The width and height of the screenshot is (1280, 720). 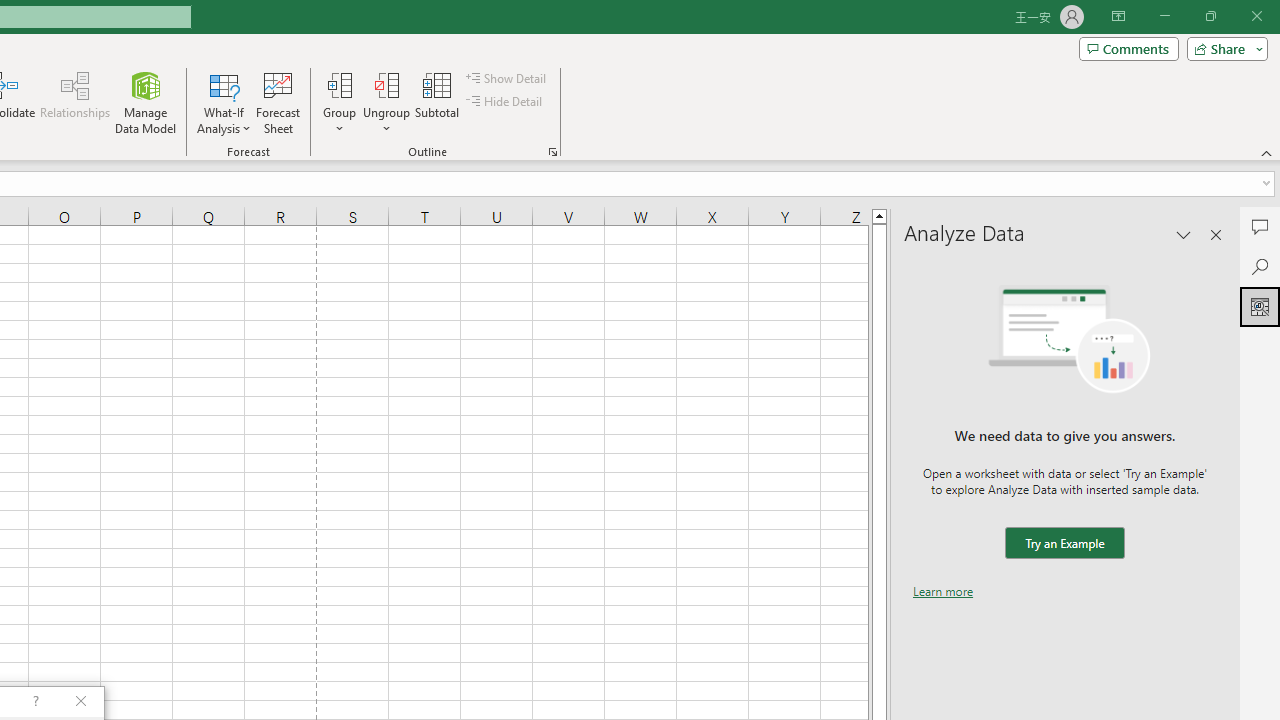 I want to click on Group..., so click(x=339, y=84).